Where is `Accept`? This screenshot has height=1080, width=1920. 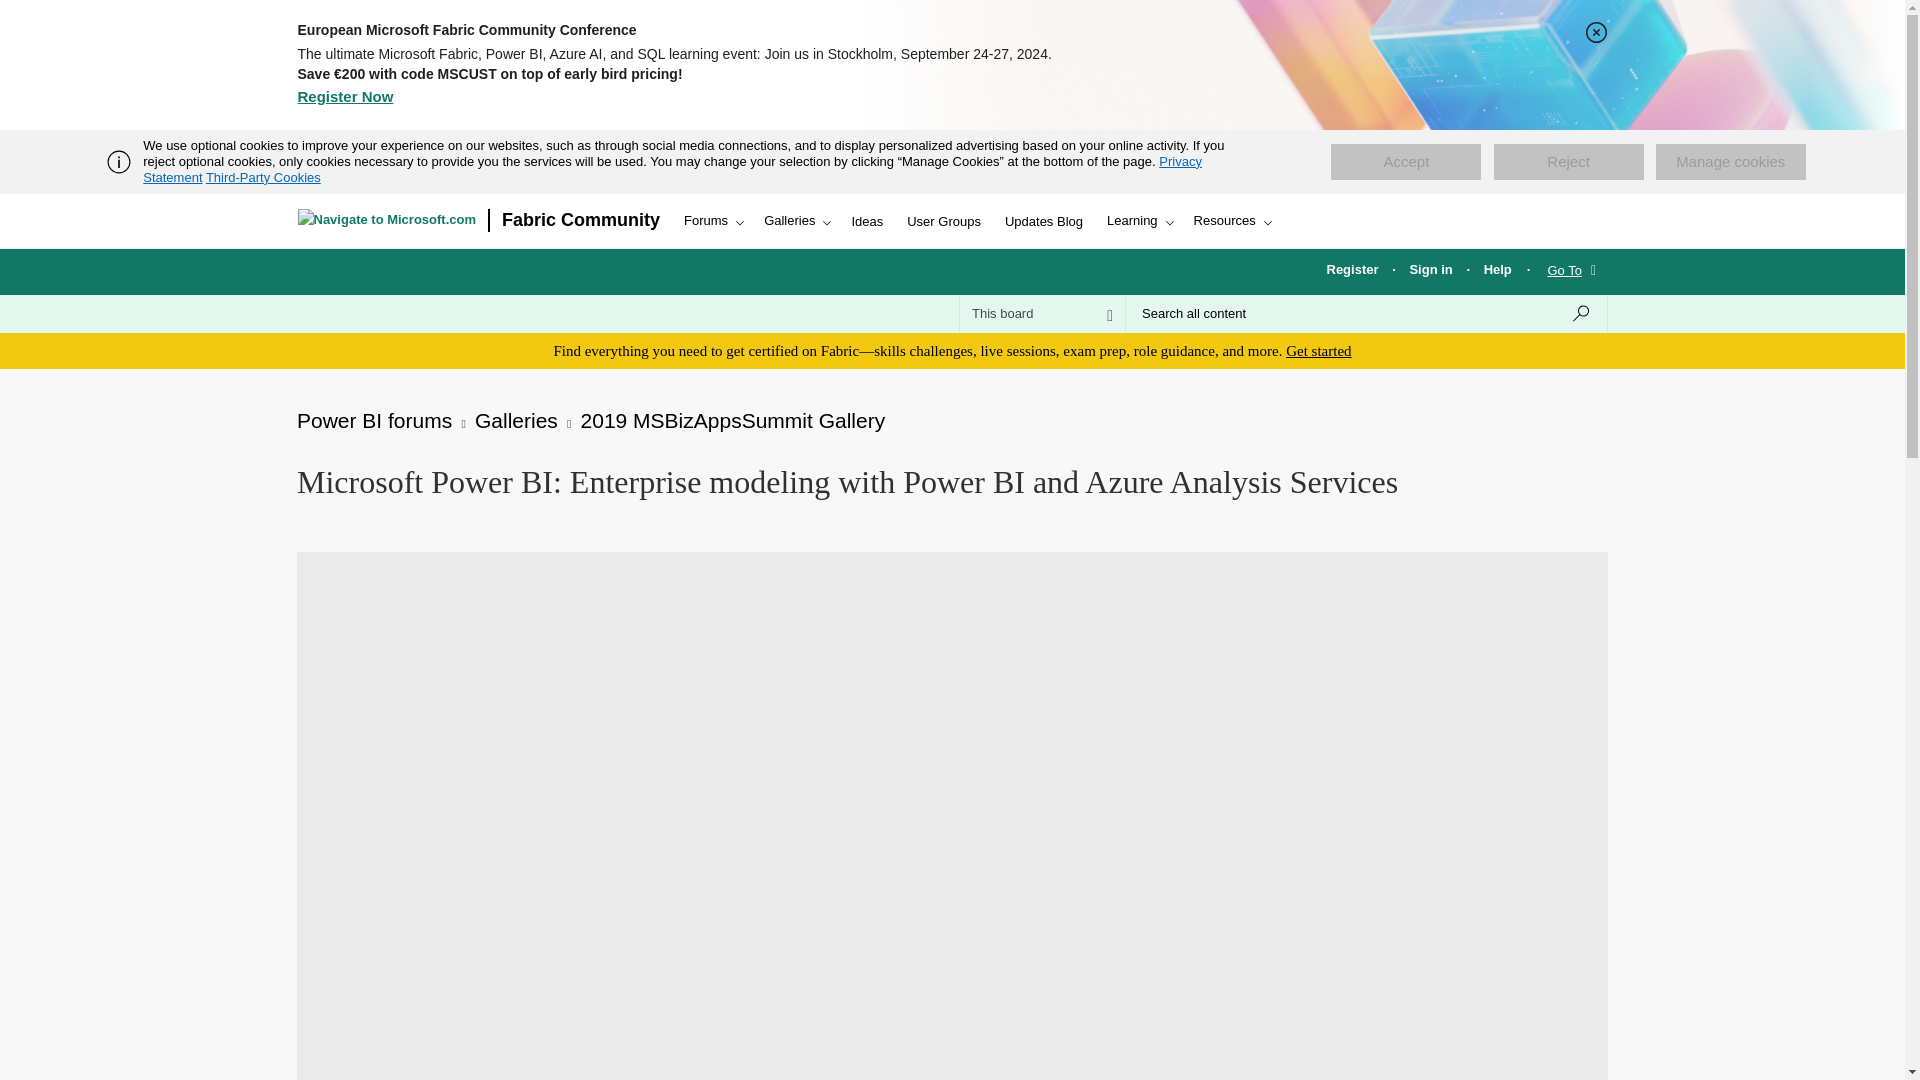
Accept is located at coordinates (1405, 162).